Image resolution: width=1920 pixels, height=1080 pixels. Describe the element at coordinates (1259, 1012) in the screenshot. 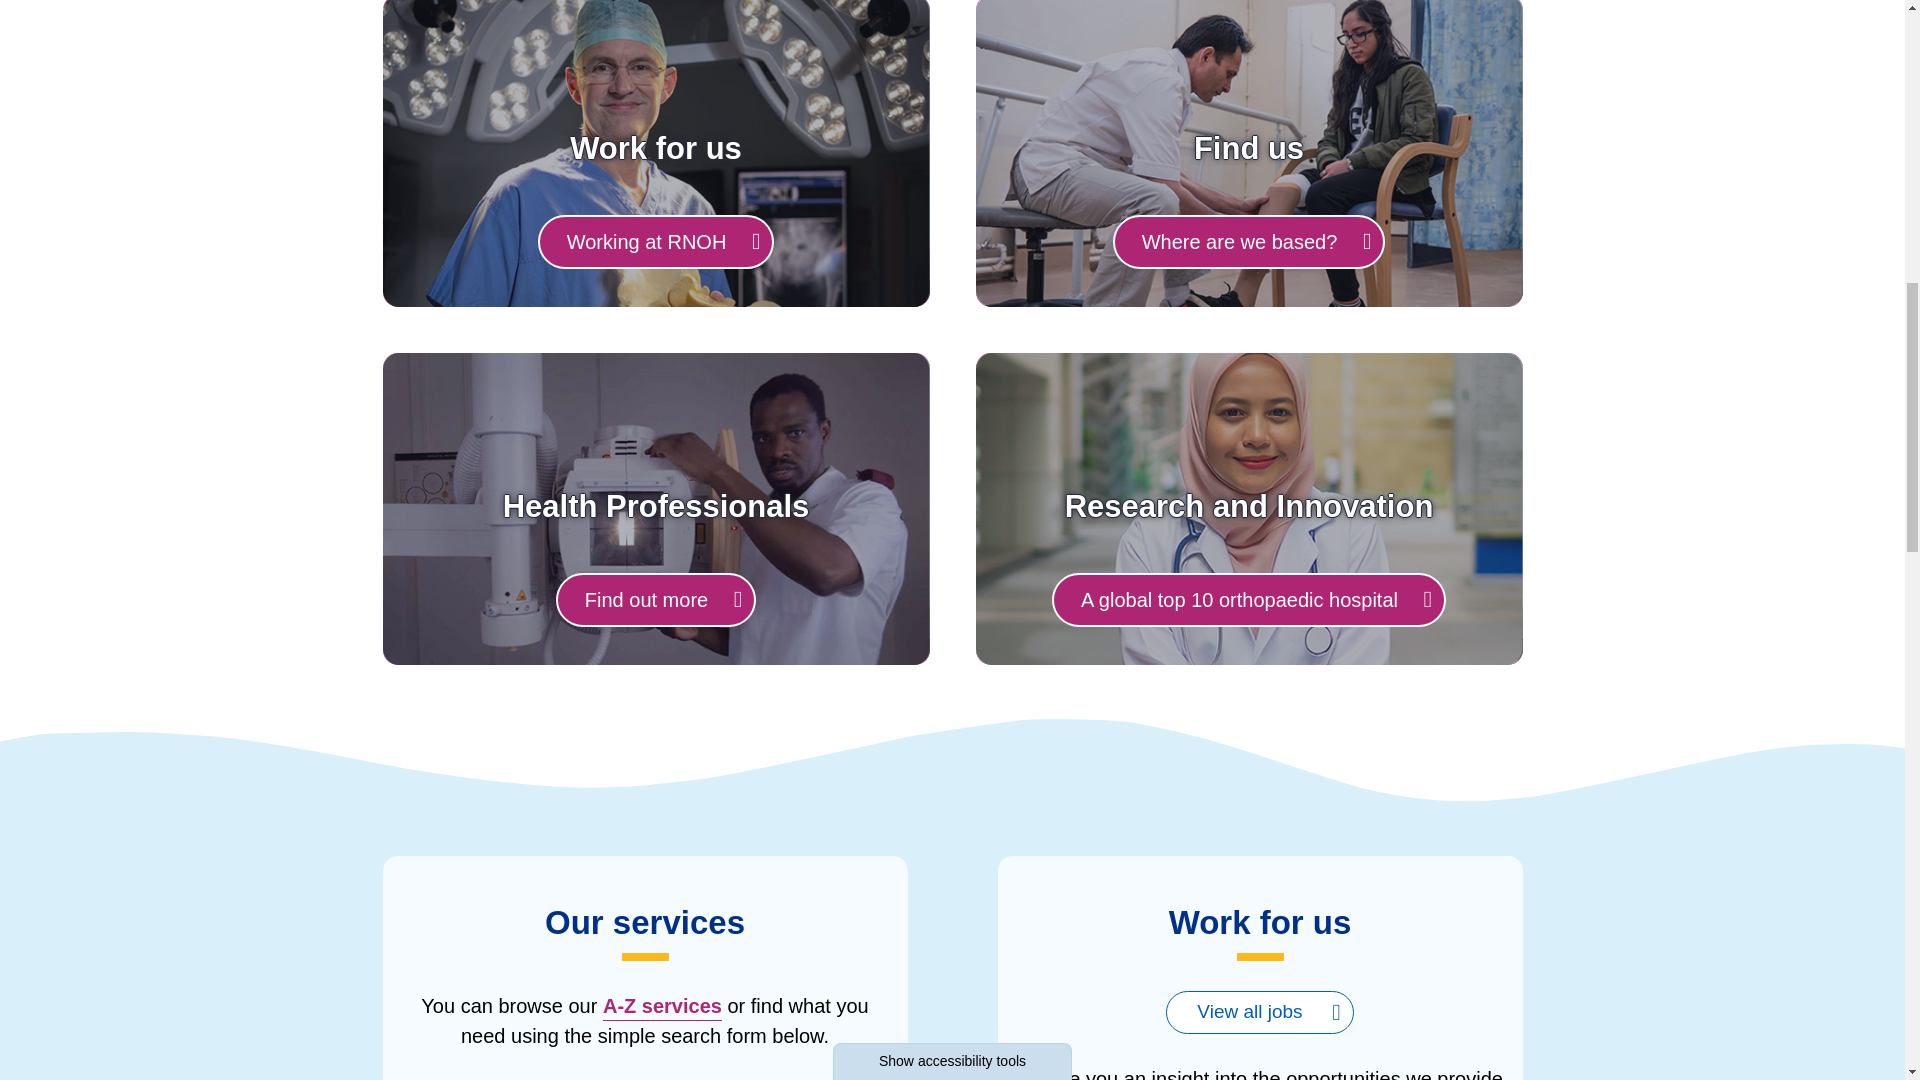

I see `Current Vacancies` at that location.